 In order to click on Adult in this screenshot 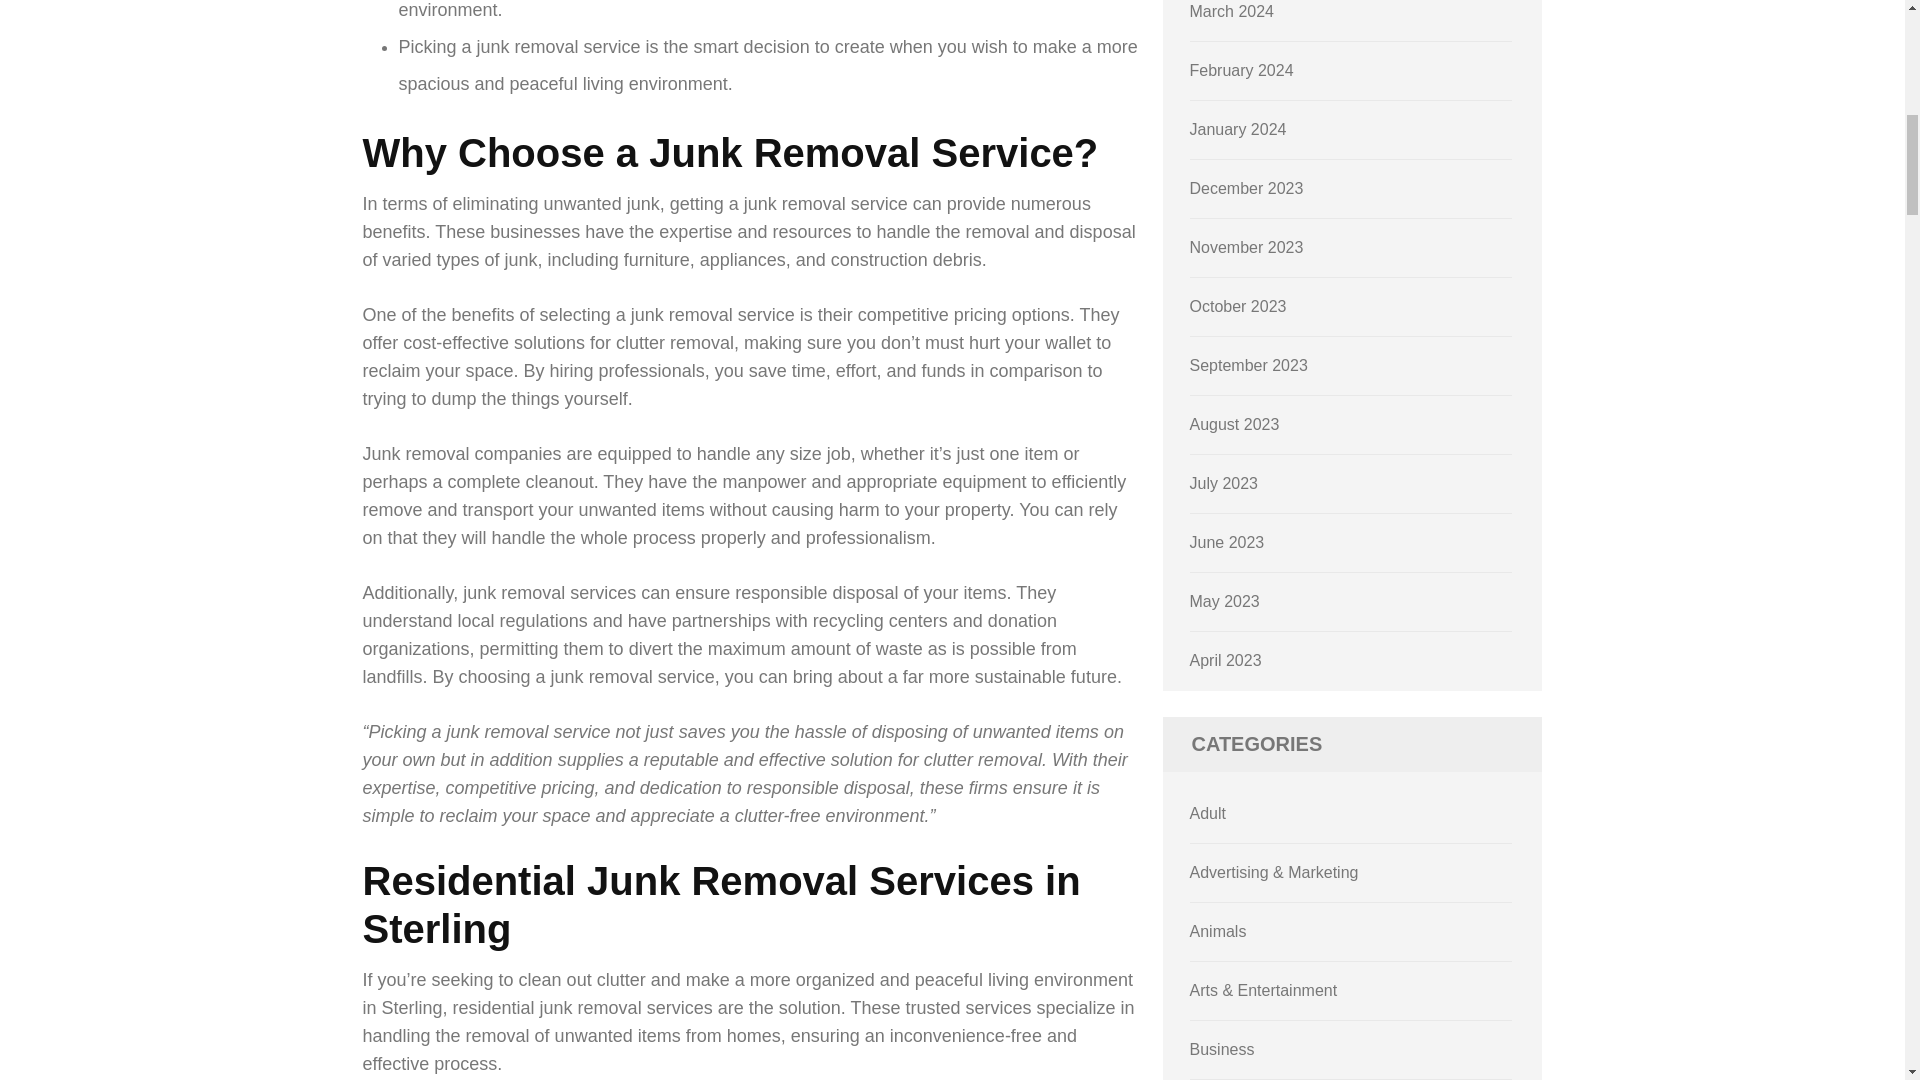, I will do `click(1208, 812)`.